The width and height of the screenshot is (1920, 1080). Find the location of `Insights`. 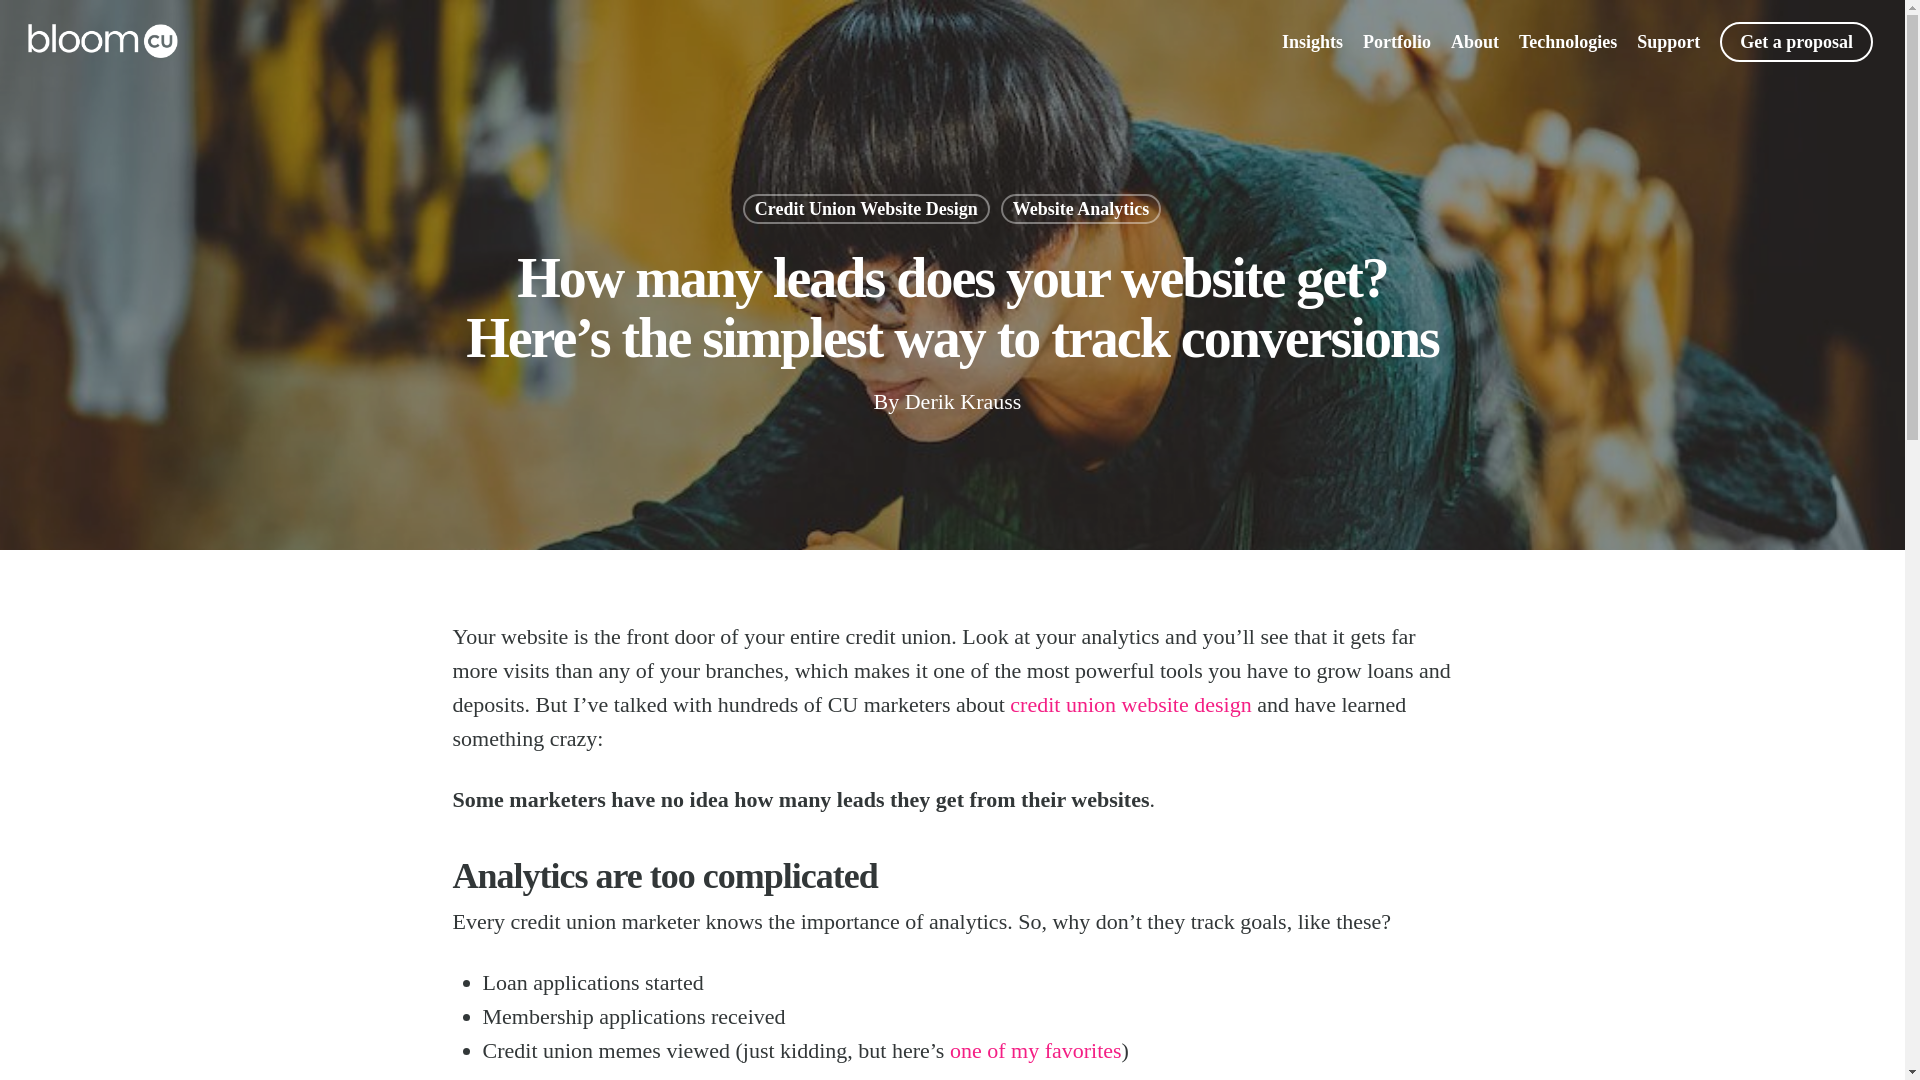

Insights is located at coordinates (1312, 40).